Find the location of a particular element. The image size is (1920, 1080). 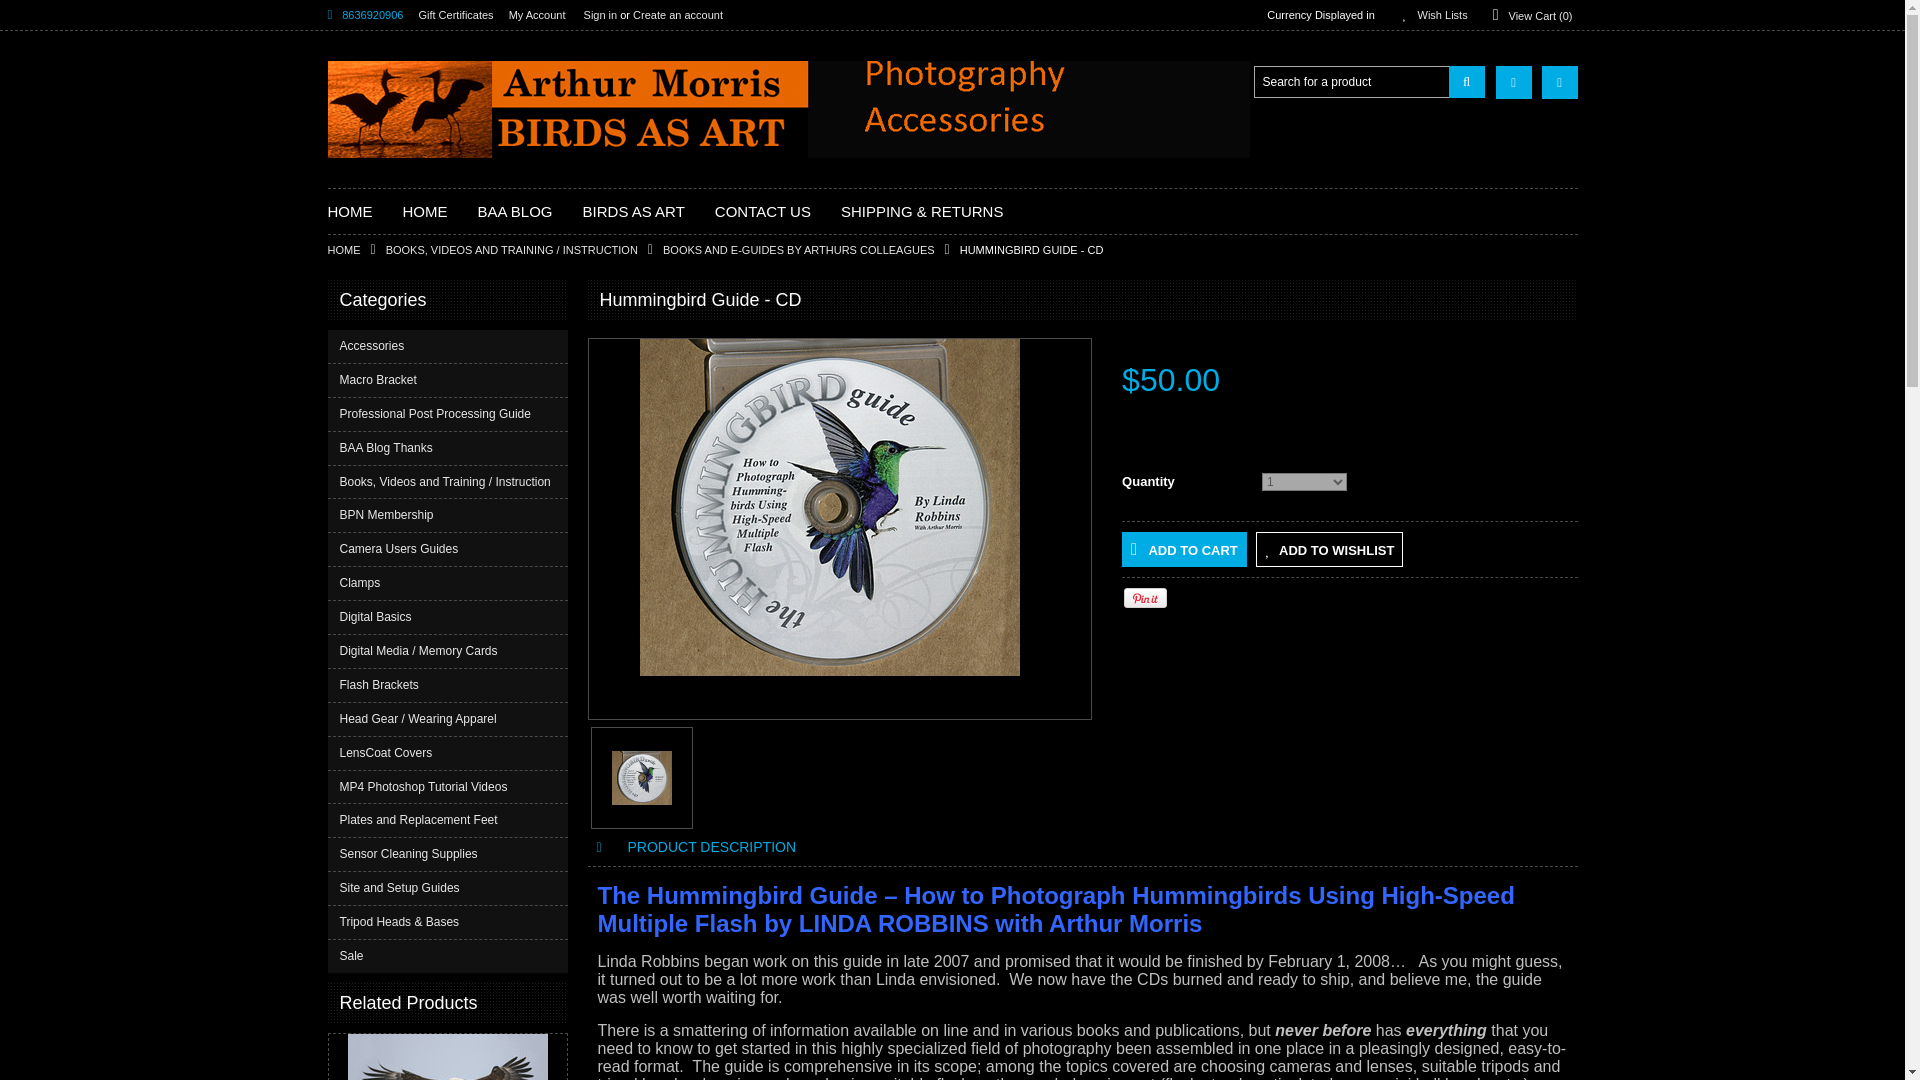

Create an account is located at coordinates (678, 15).